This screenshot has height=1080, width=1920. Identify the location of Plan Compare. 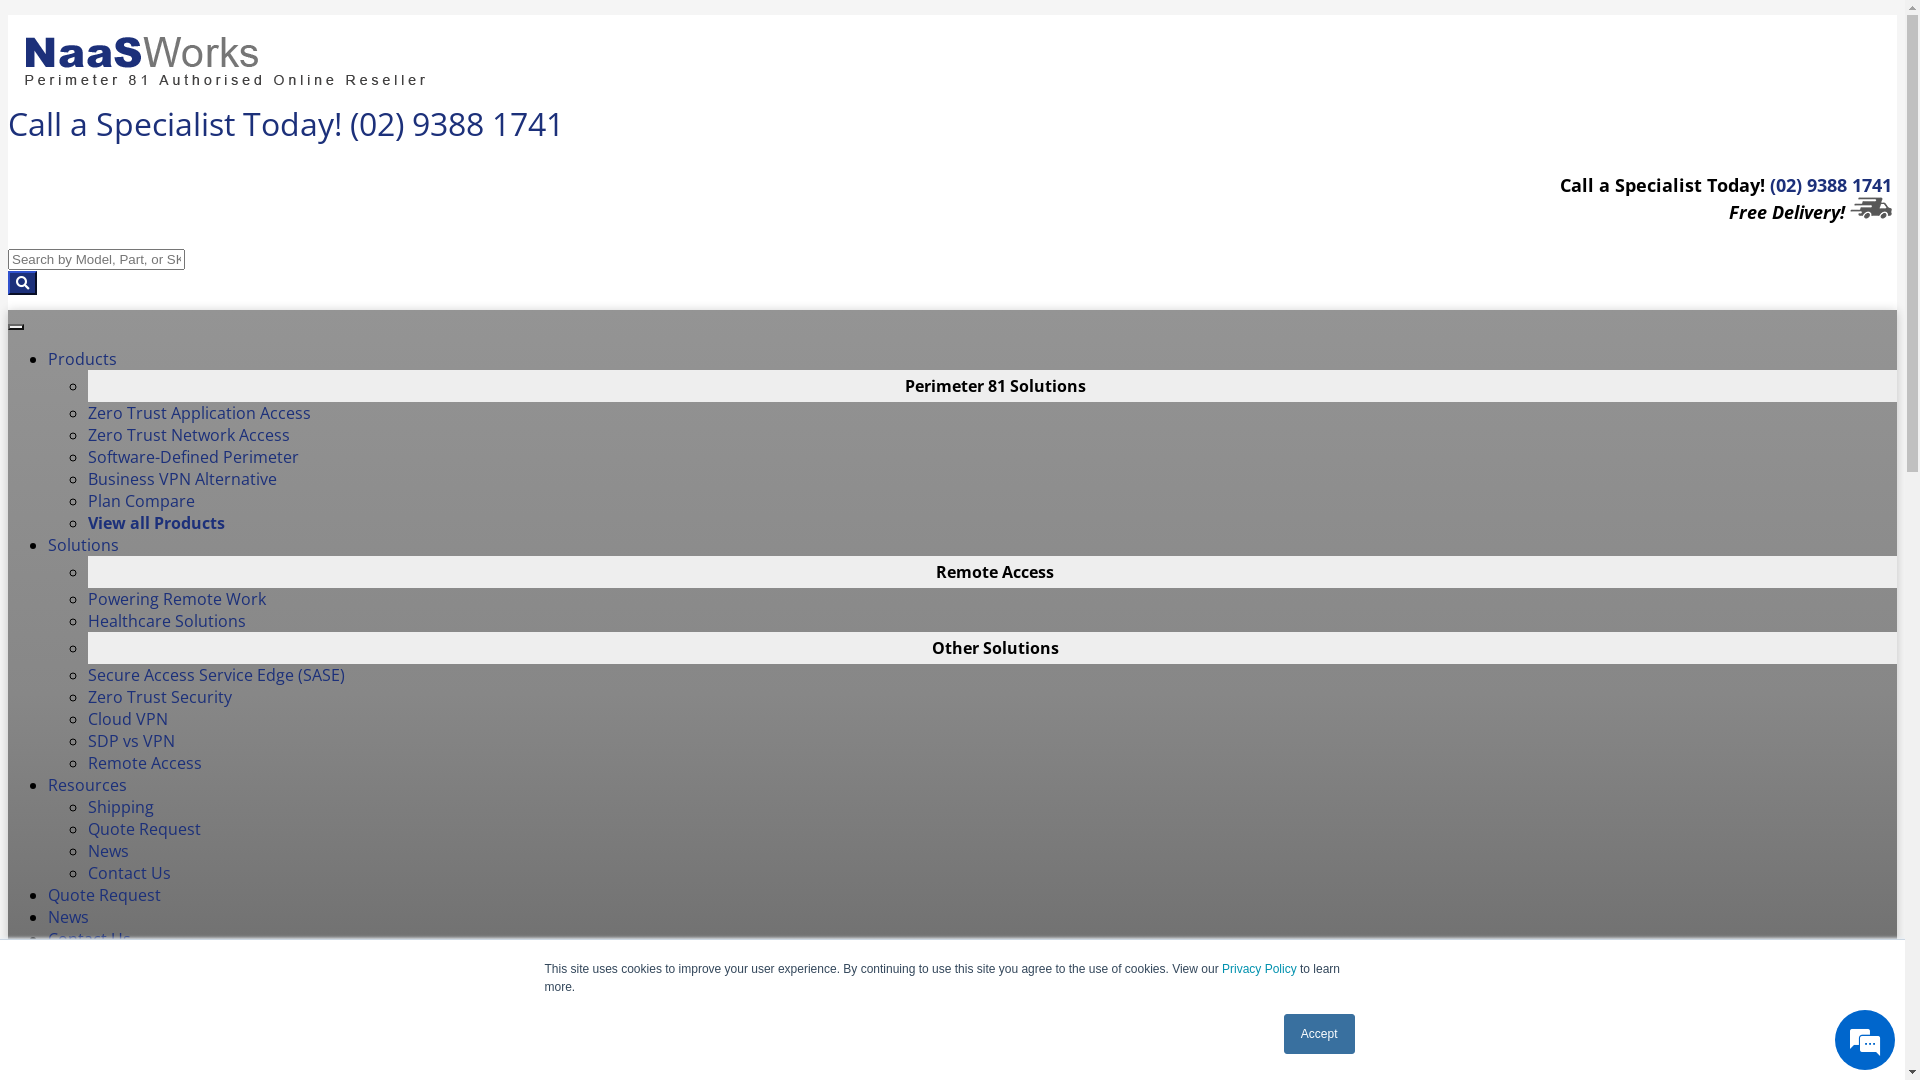
(142, 501).